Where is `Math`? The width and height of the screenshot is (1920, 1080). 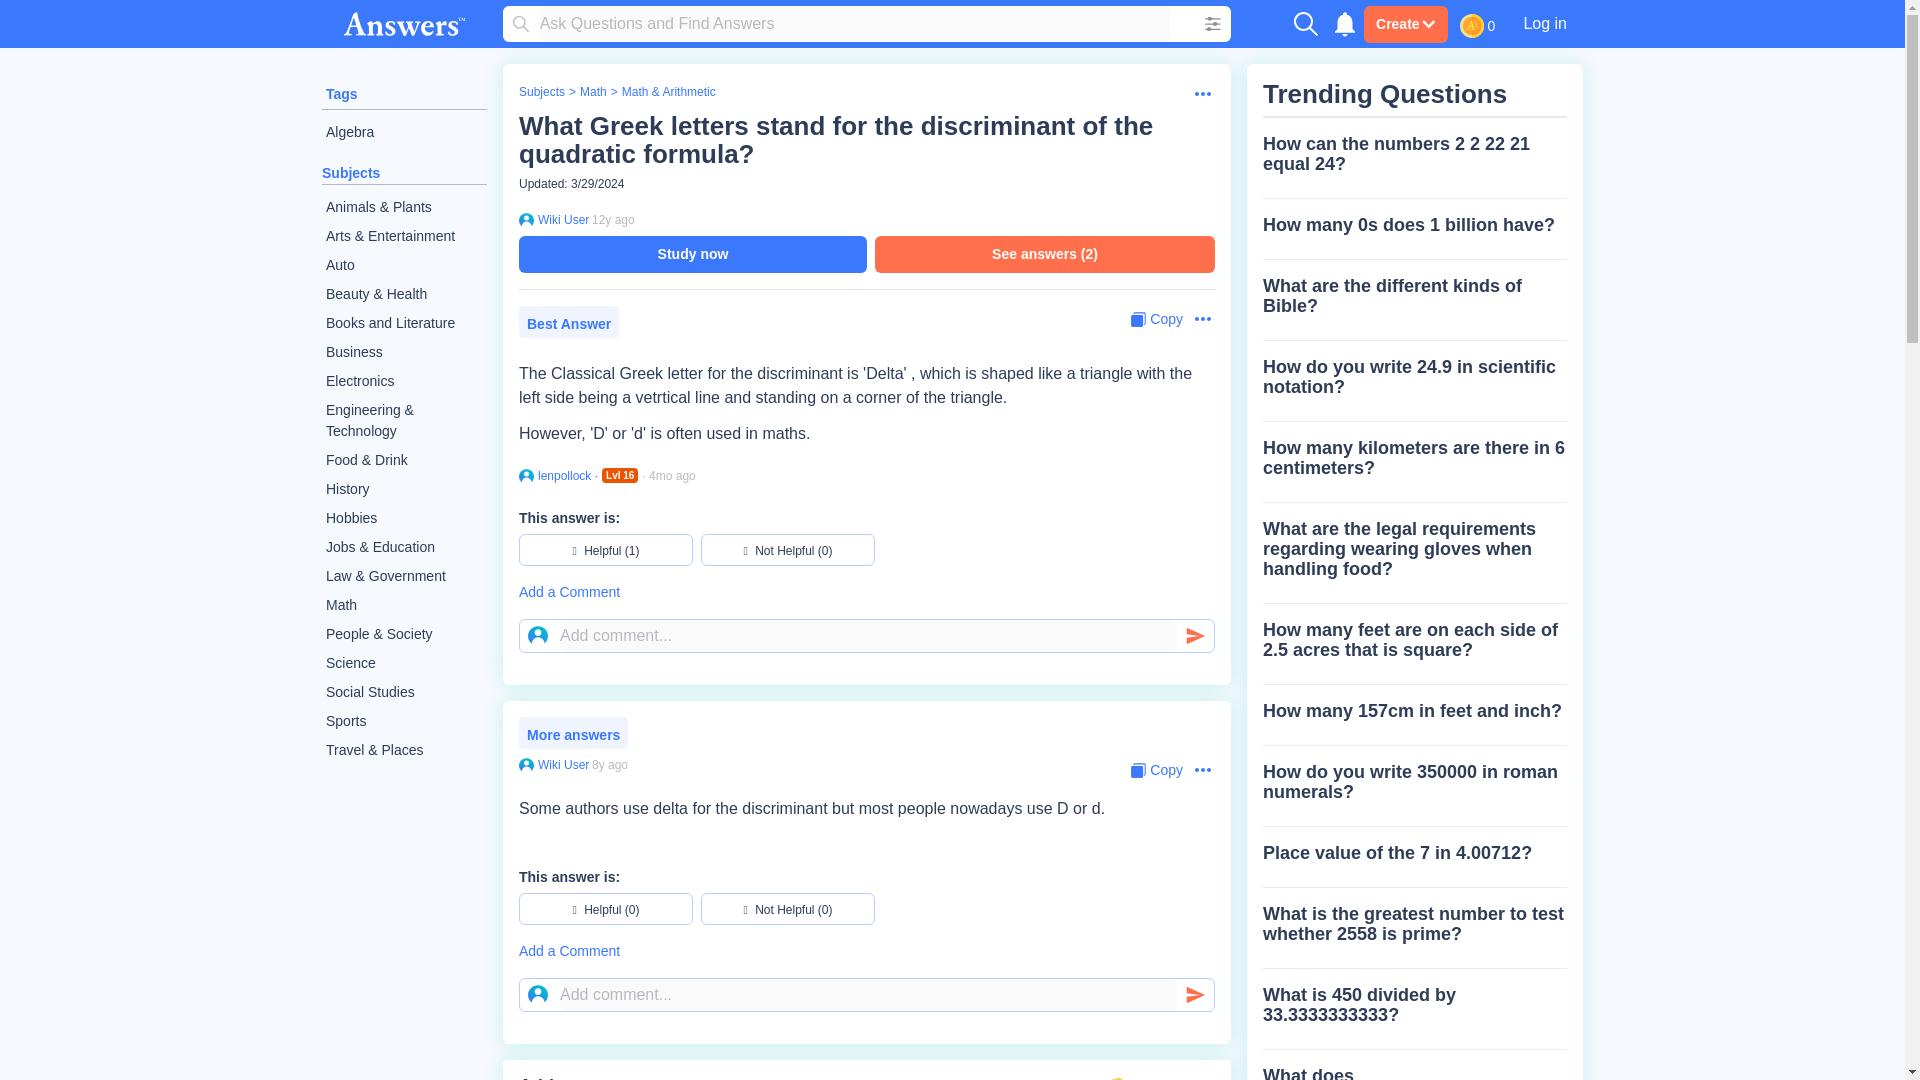
Math is located at coordinates (404, 604).